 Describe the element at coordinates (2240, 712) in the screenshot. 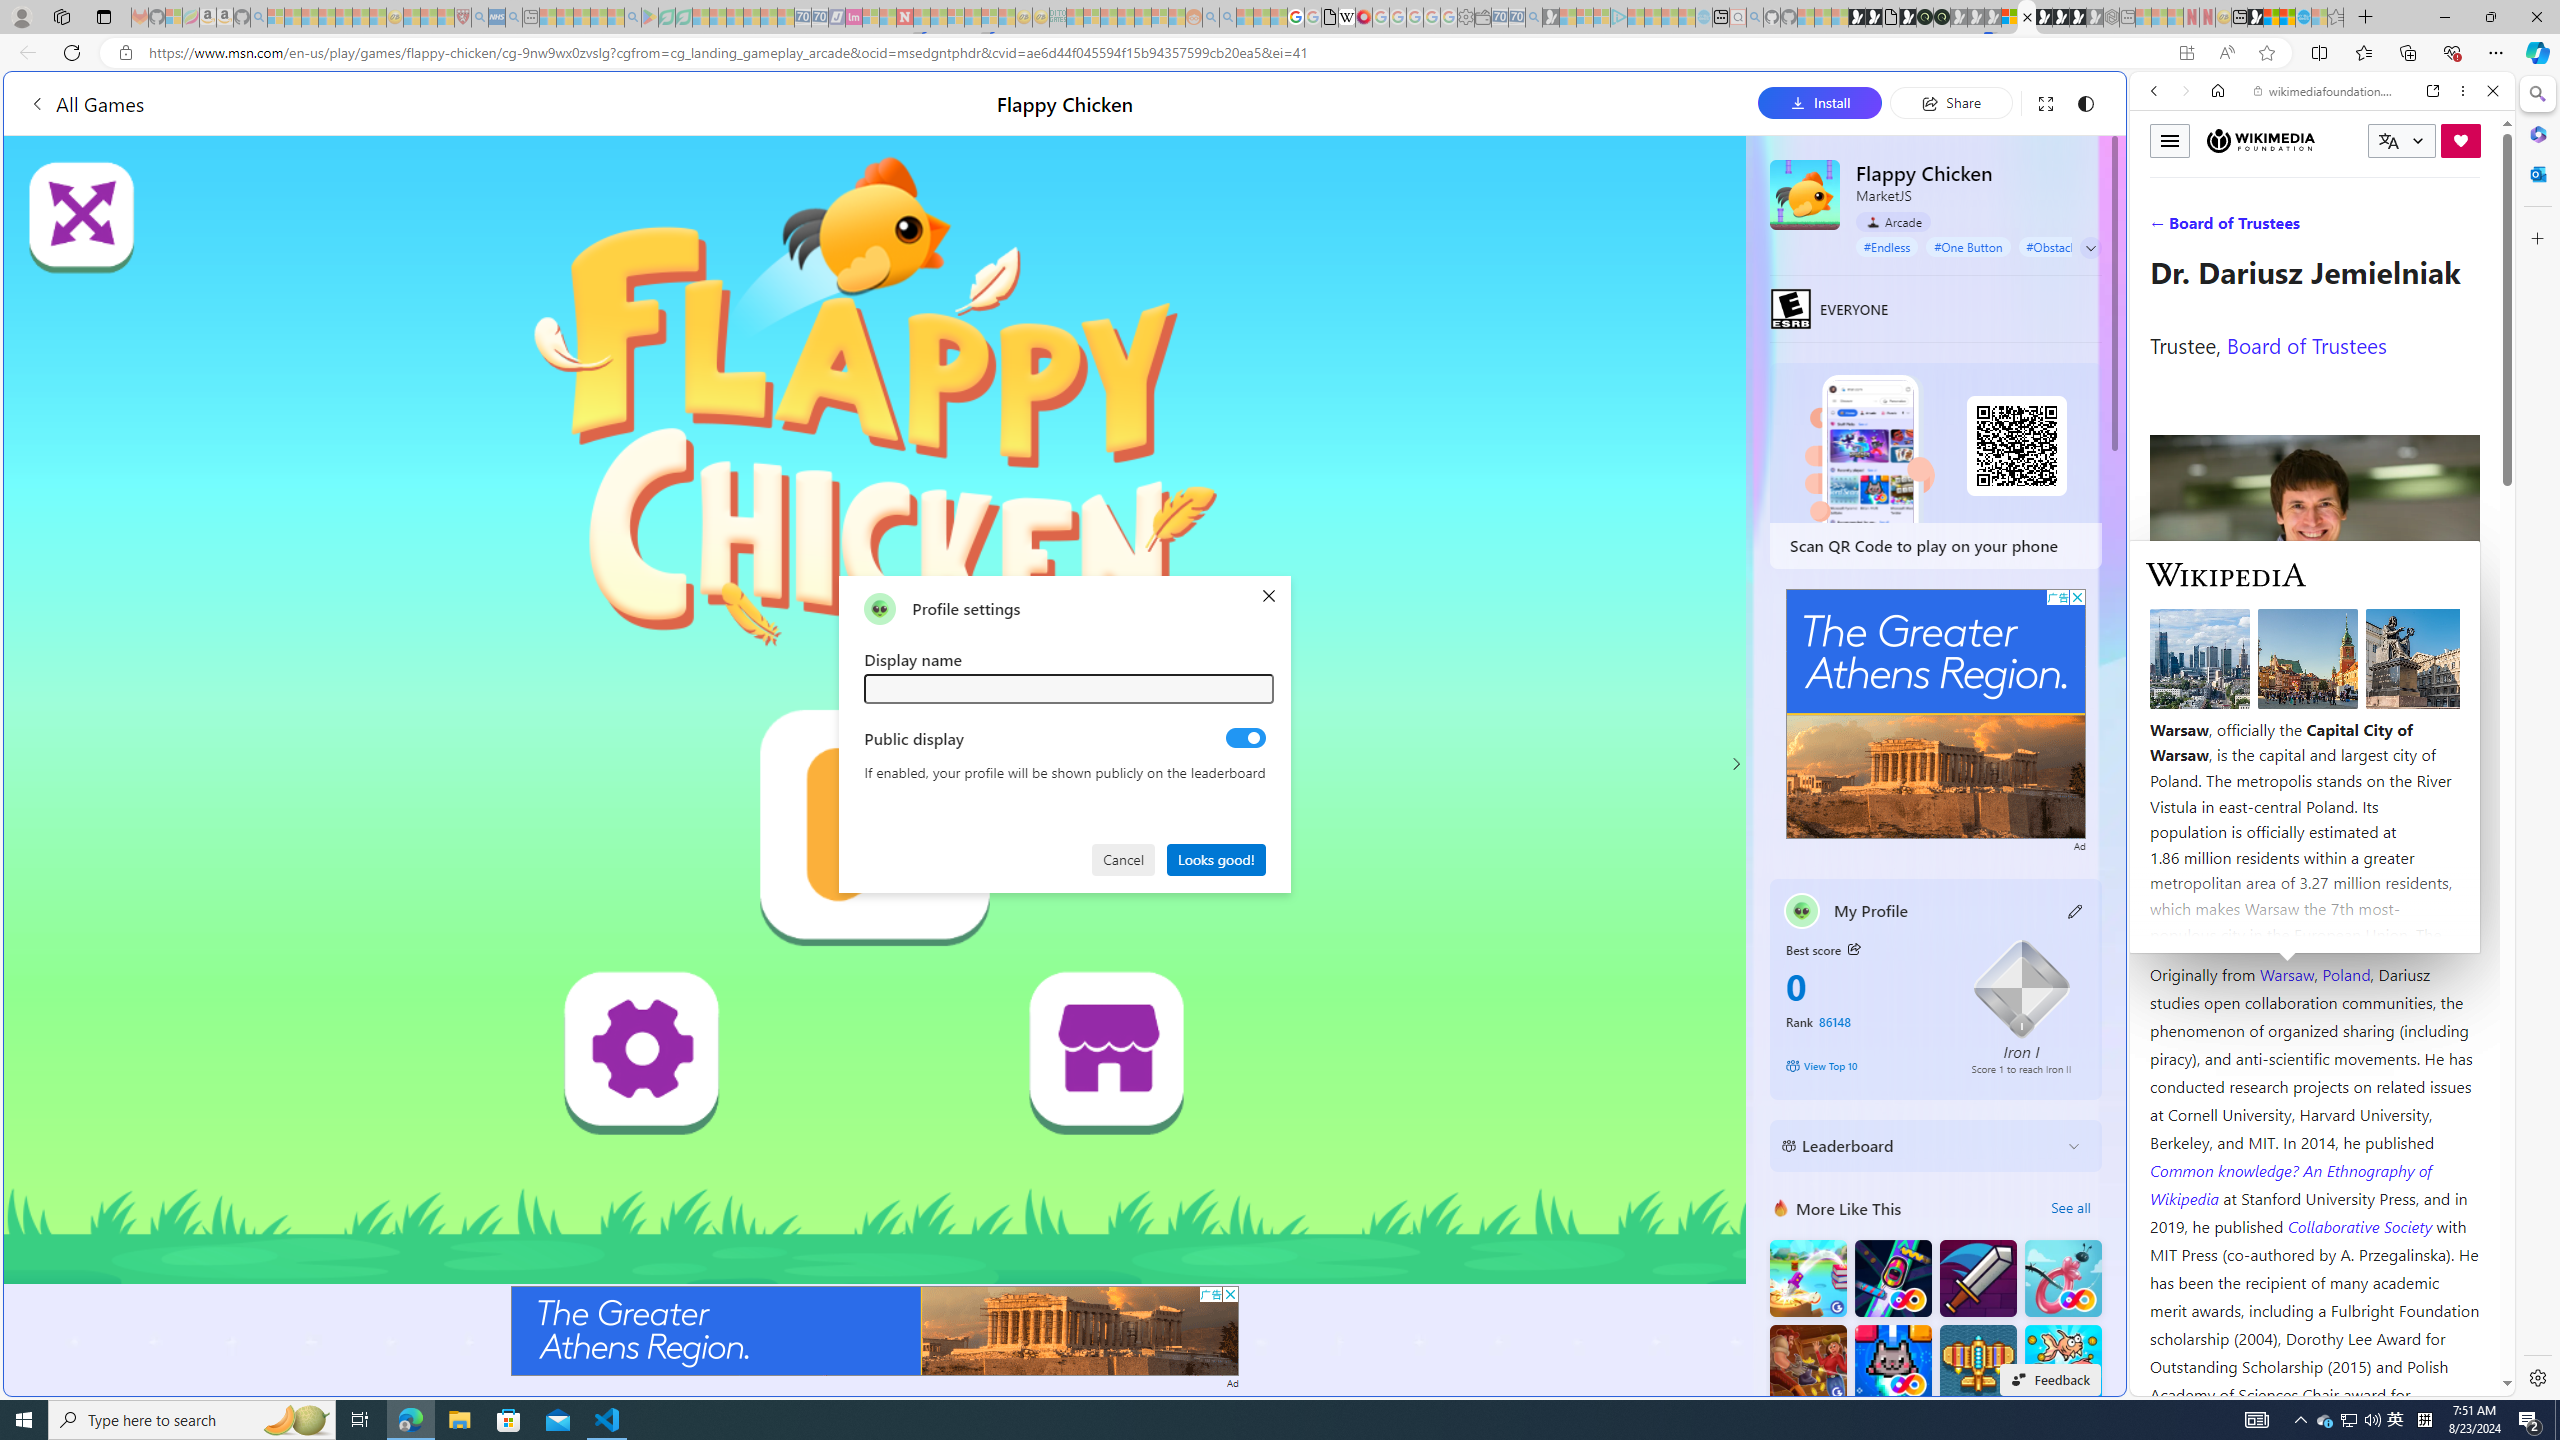

I see `Profile on Meta-Wiki` at that location.